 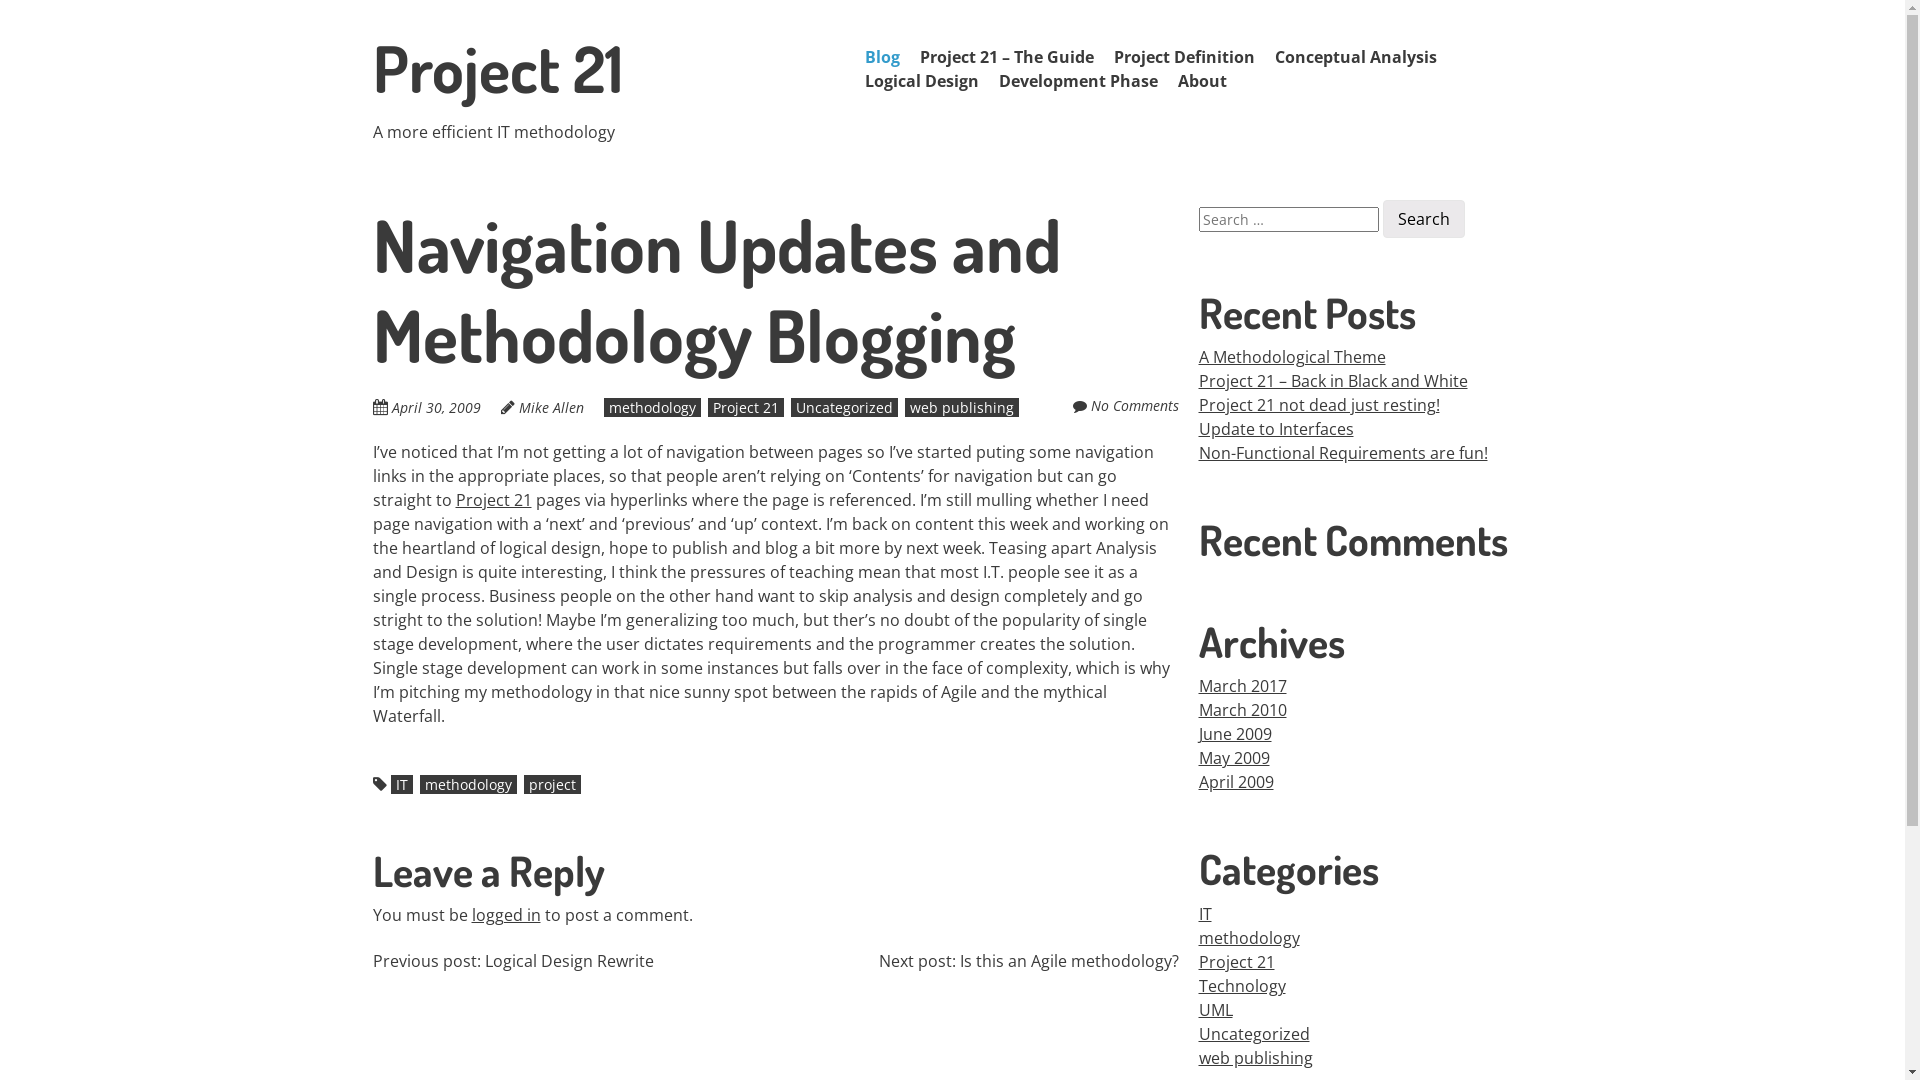 I want to click on Previous post: Logical Design Rewrite, so click(x=512, y=961).